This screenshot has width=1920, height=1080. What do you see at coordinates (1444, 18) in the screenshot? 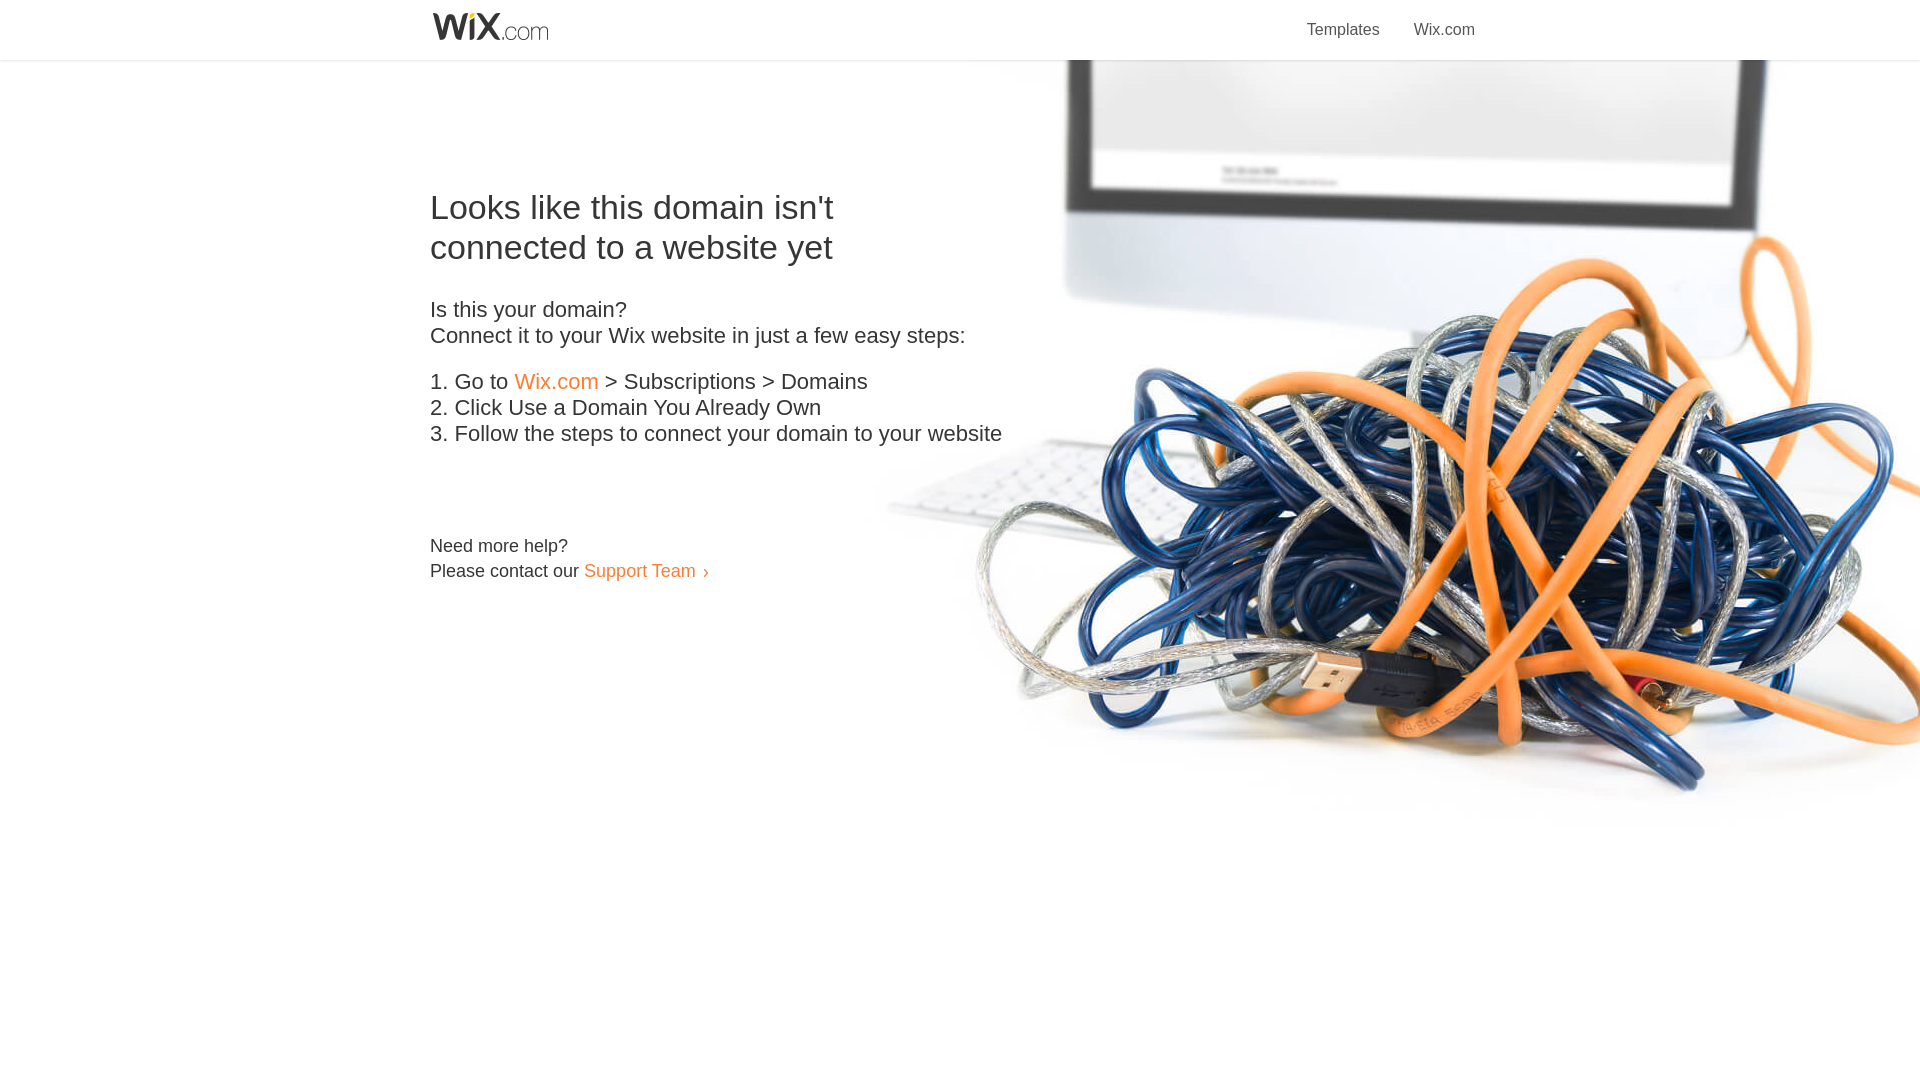
I see `Wix.com` at bounding box center [1444, 18].